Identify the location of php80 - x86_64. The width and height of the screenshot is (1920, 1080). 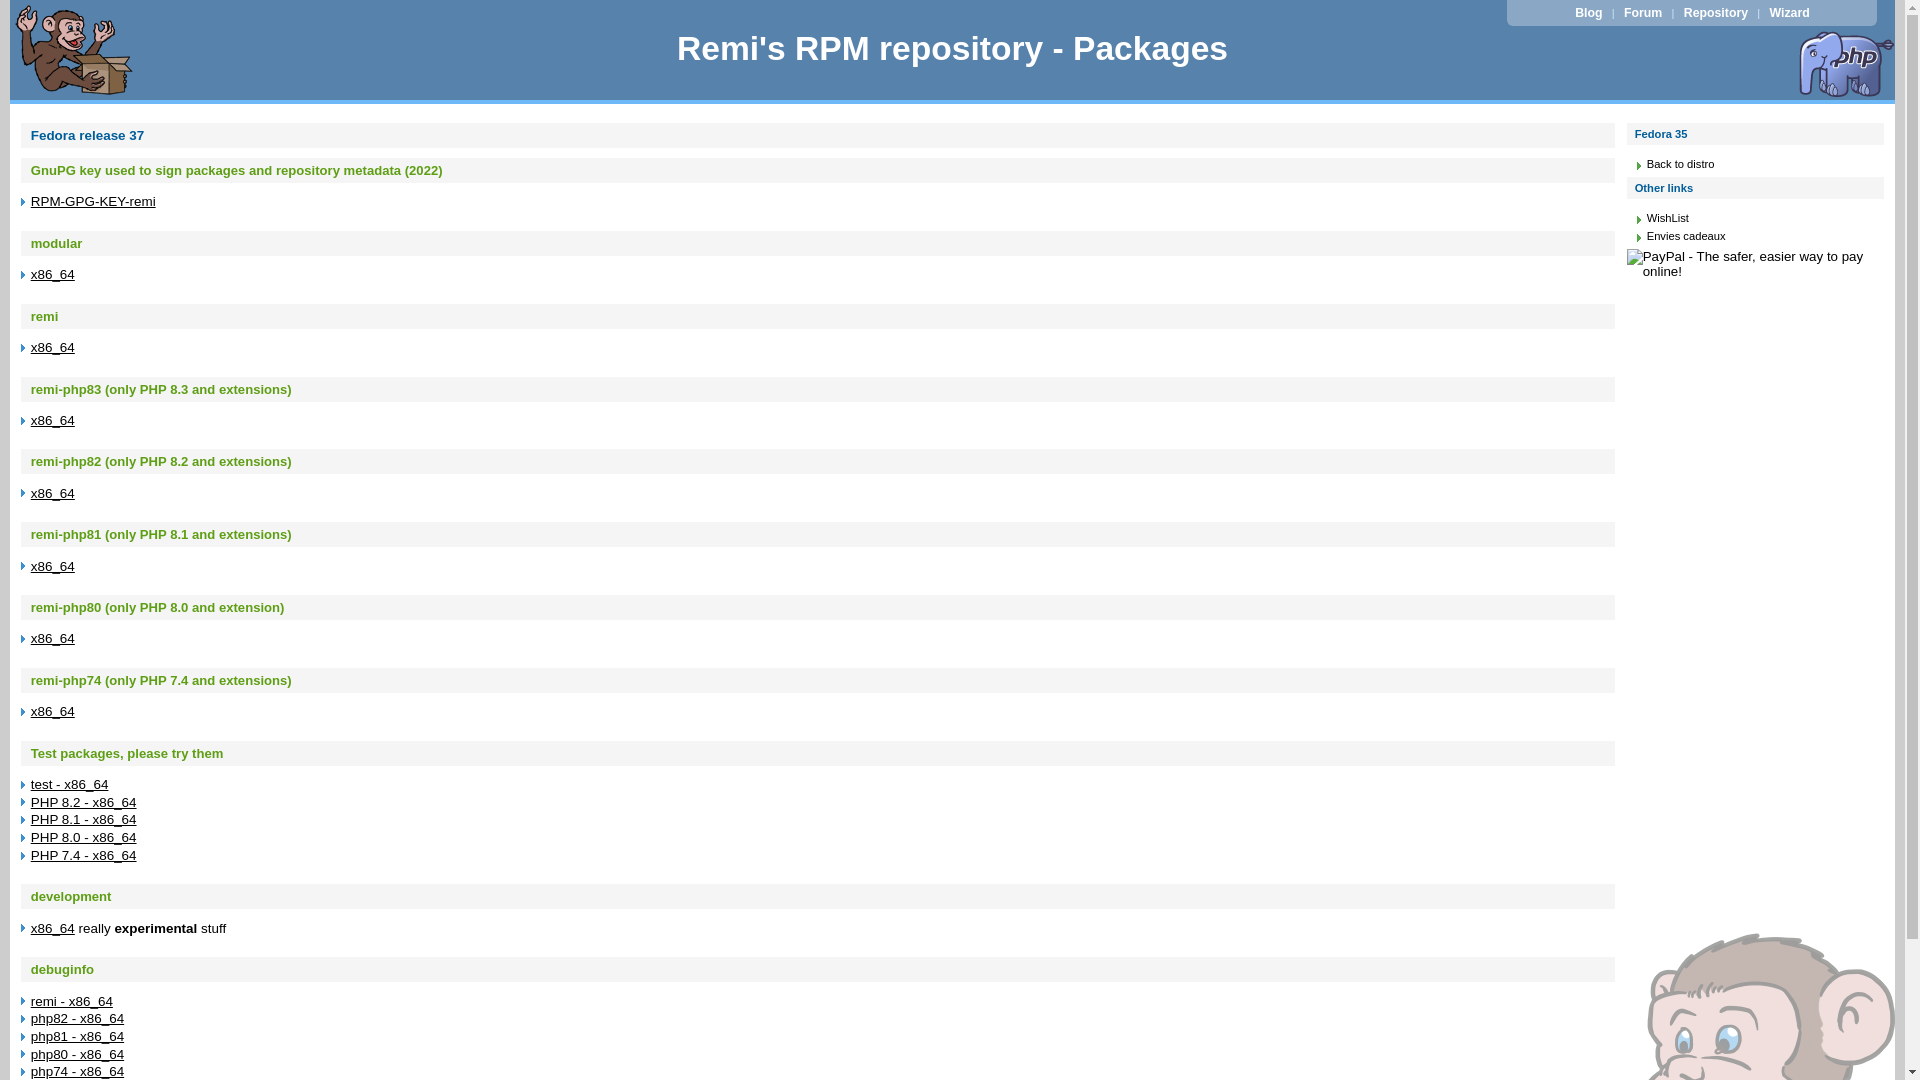
(78, 1054).